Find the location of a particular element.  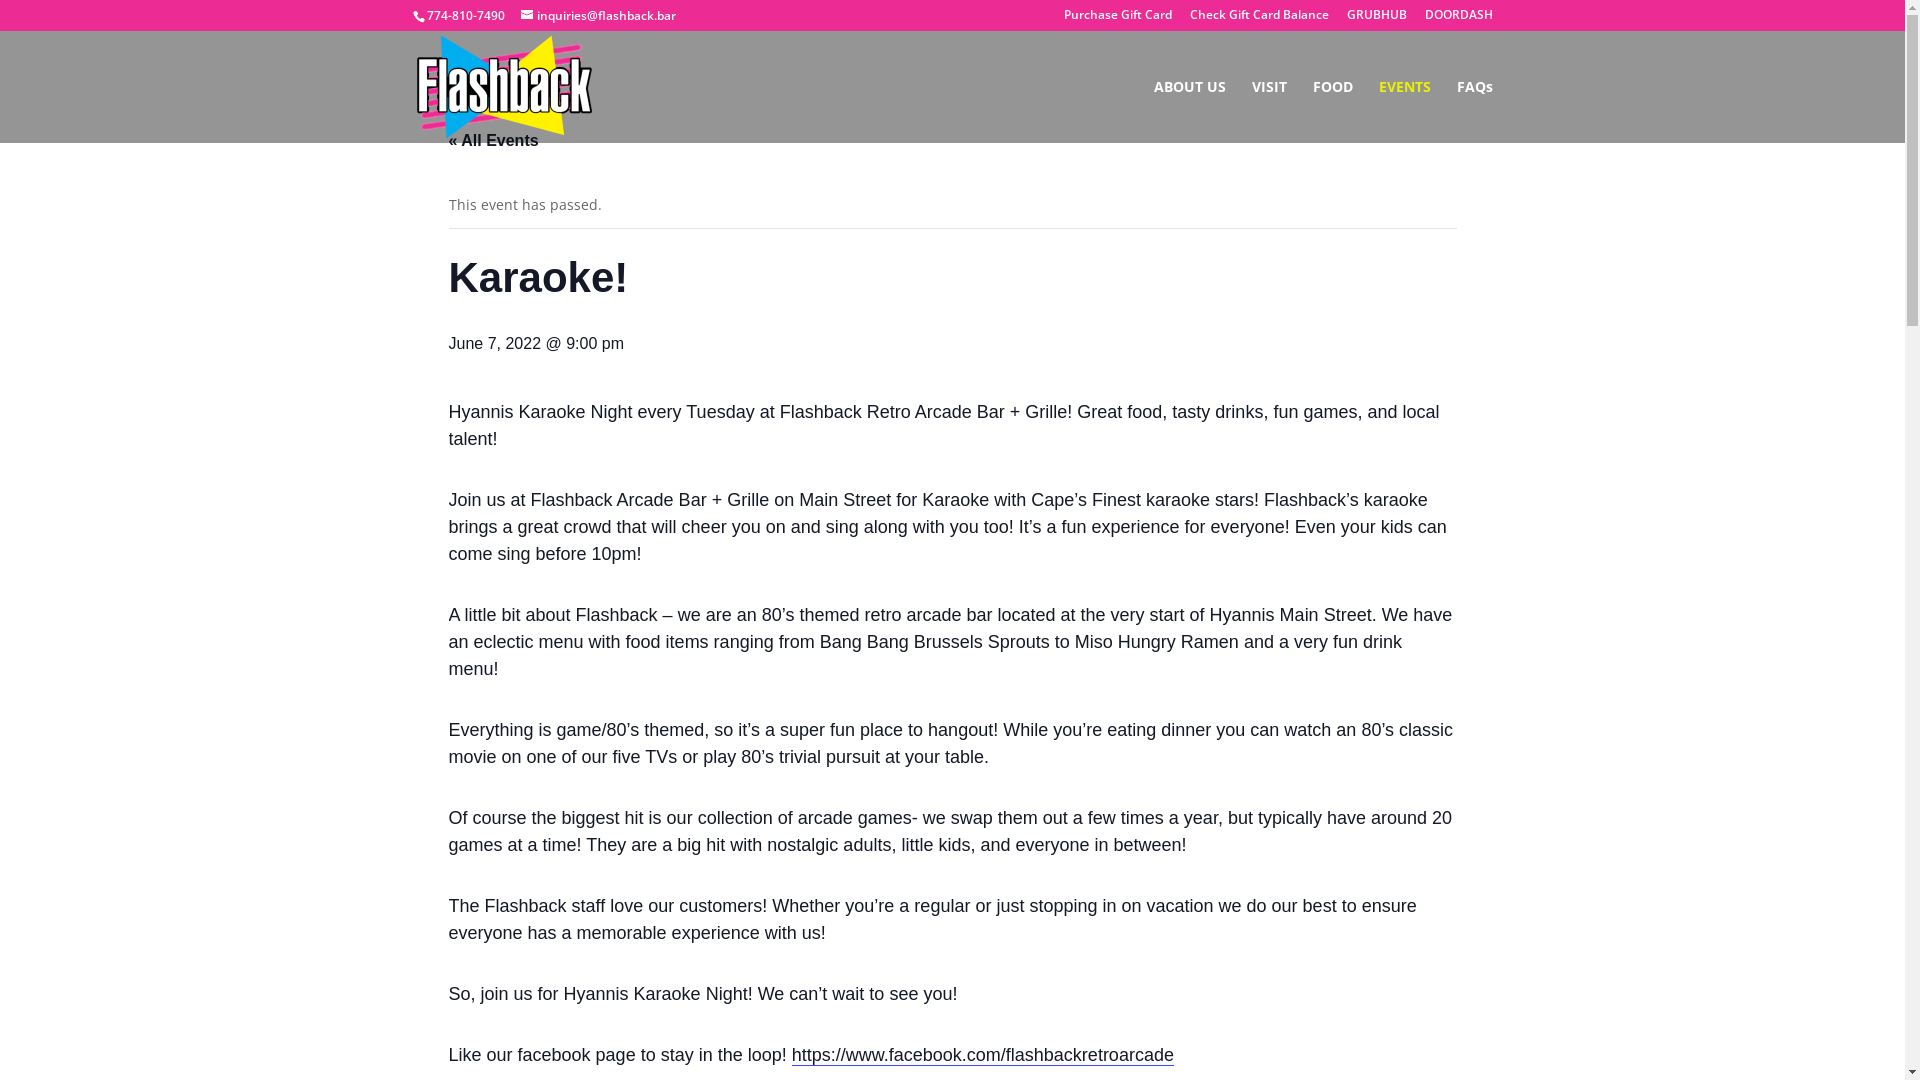

inquiries@flashback.bar is located at coordinates (598, 16).